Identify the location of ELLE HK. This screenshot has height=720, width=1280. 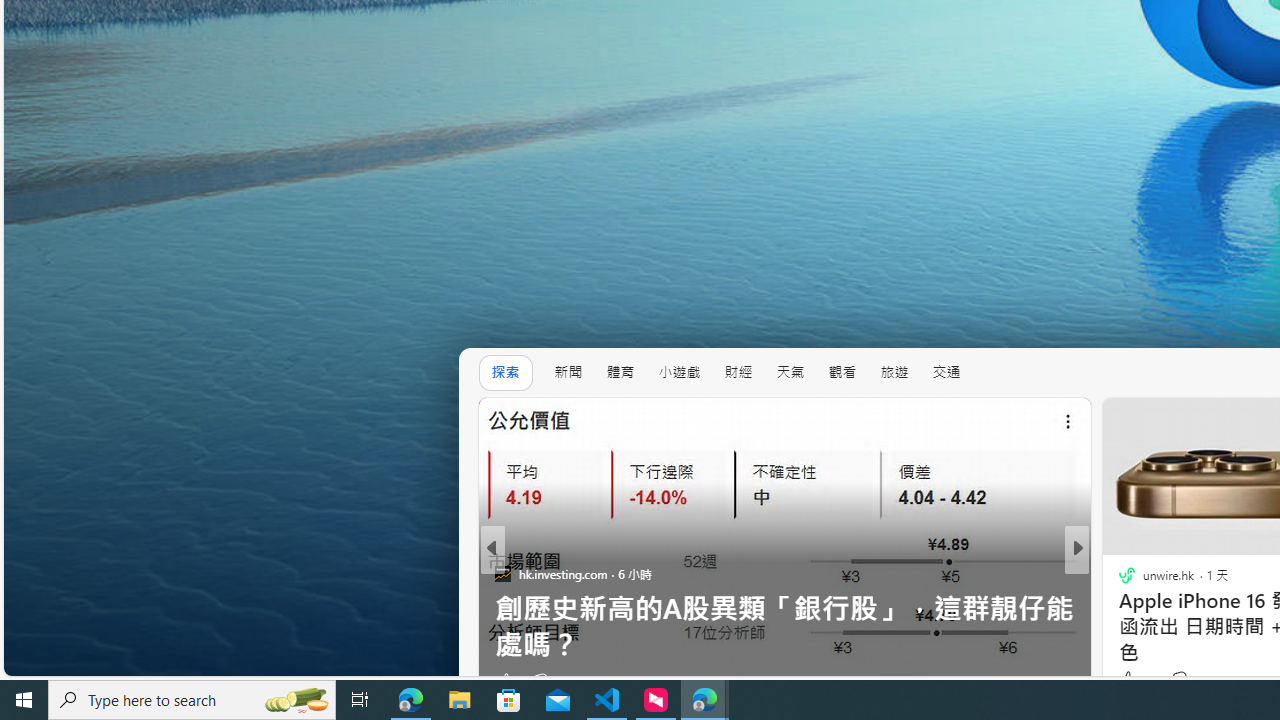
(1118, 573).